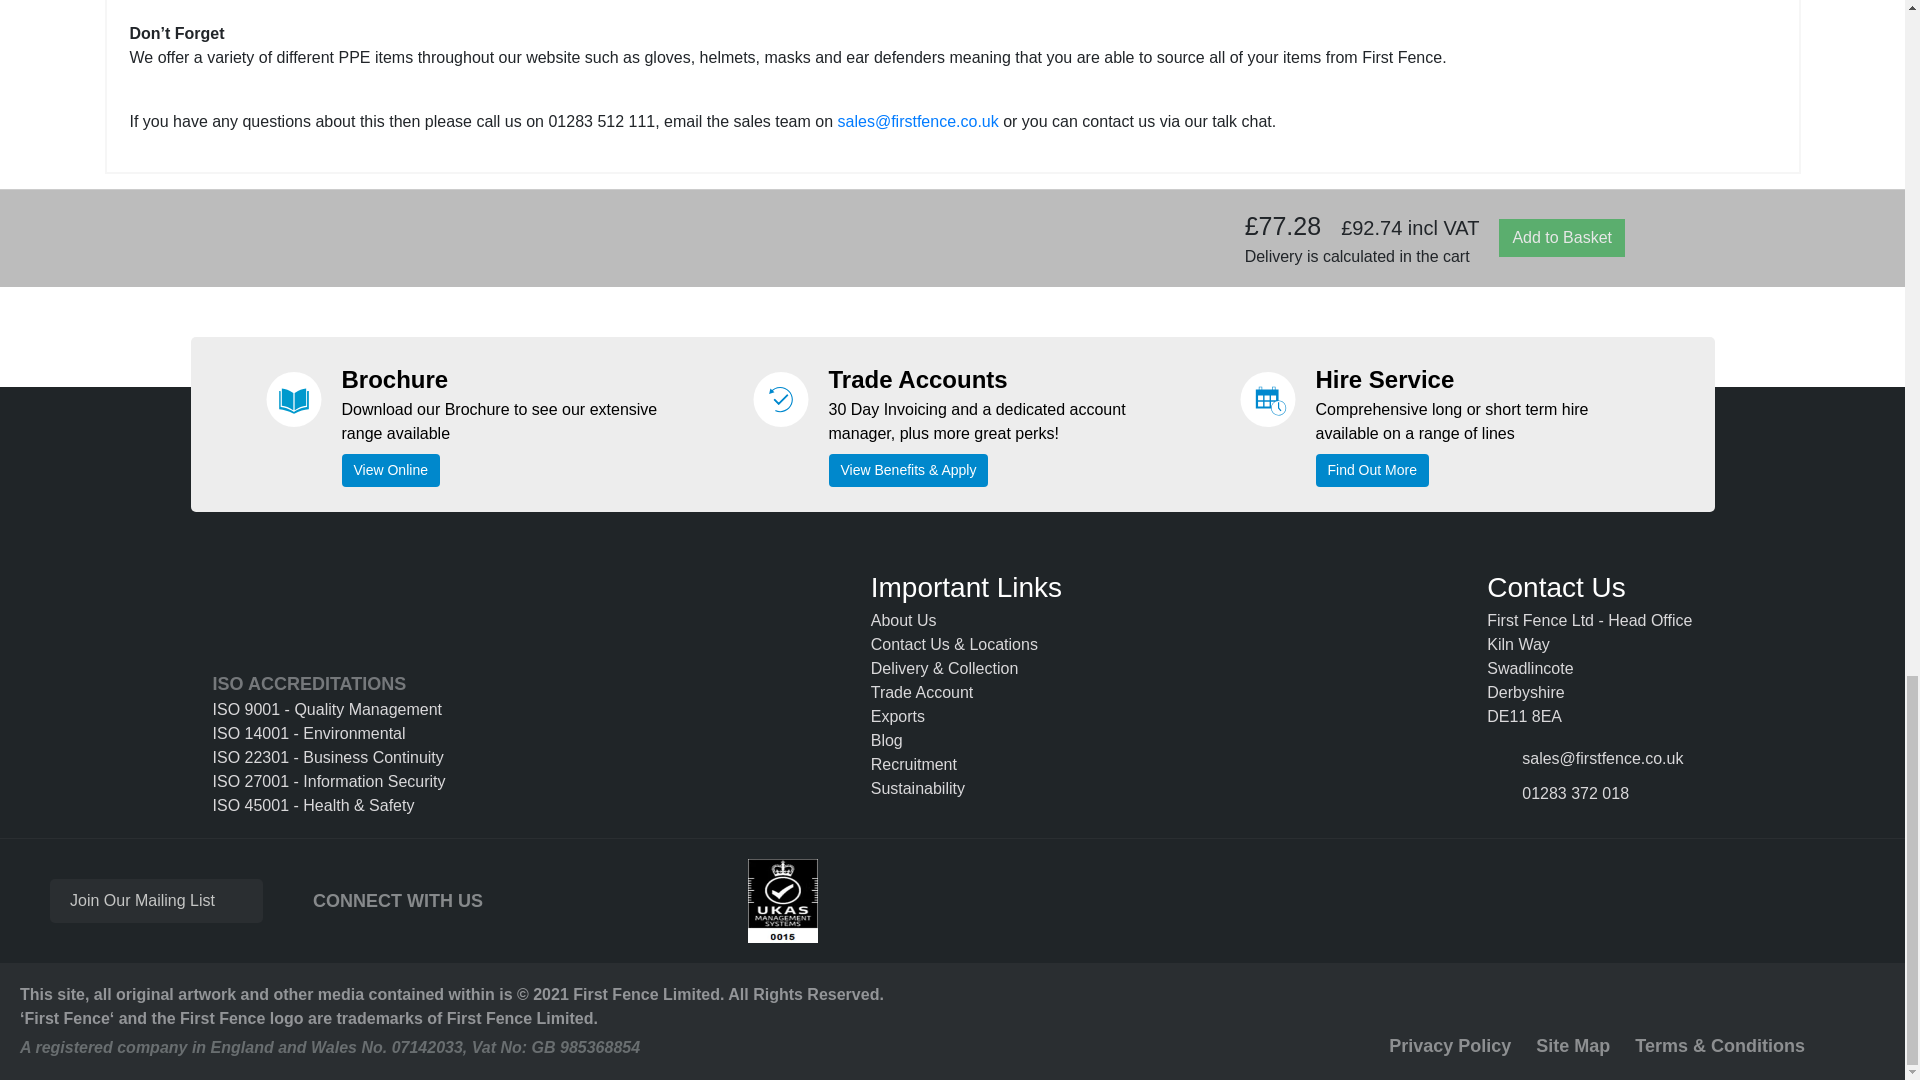 The image size is (1920, 1080). What do you see at coordinates (329, 782) in the screenshot?
I see `ISO 27001 - Information Security` at bounding box center [329, 782].